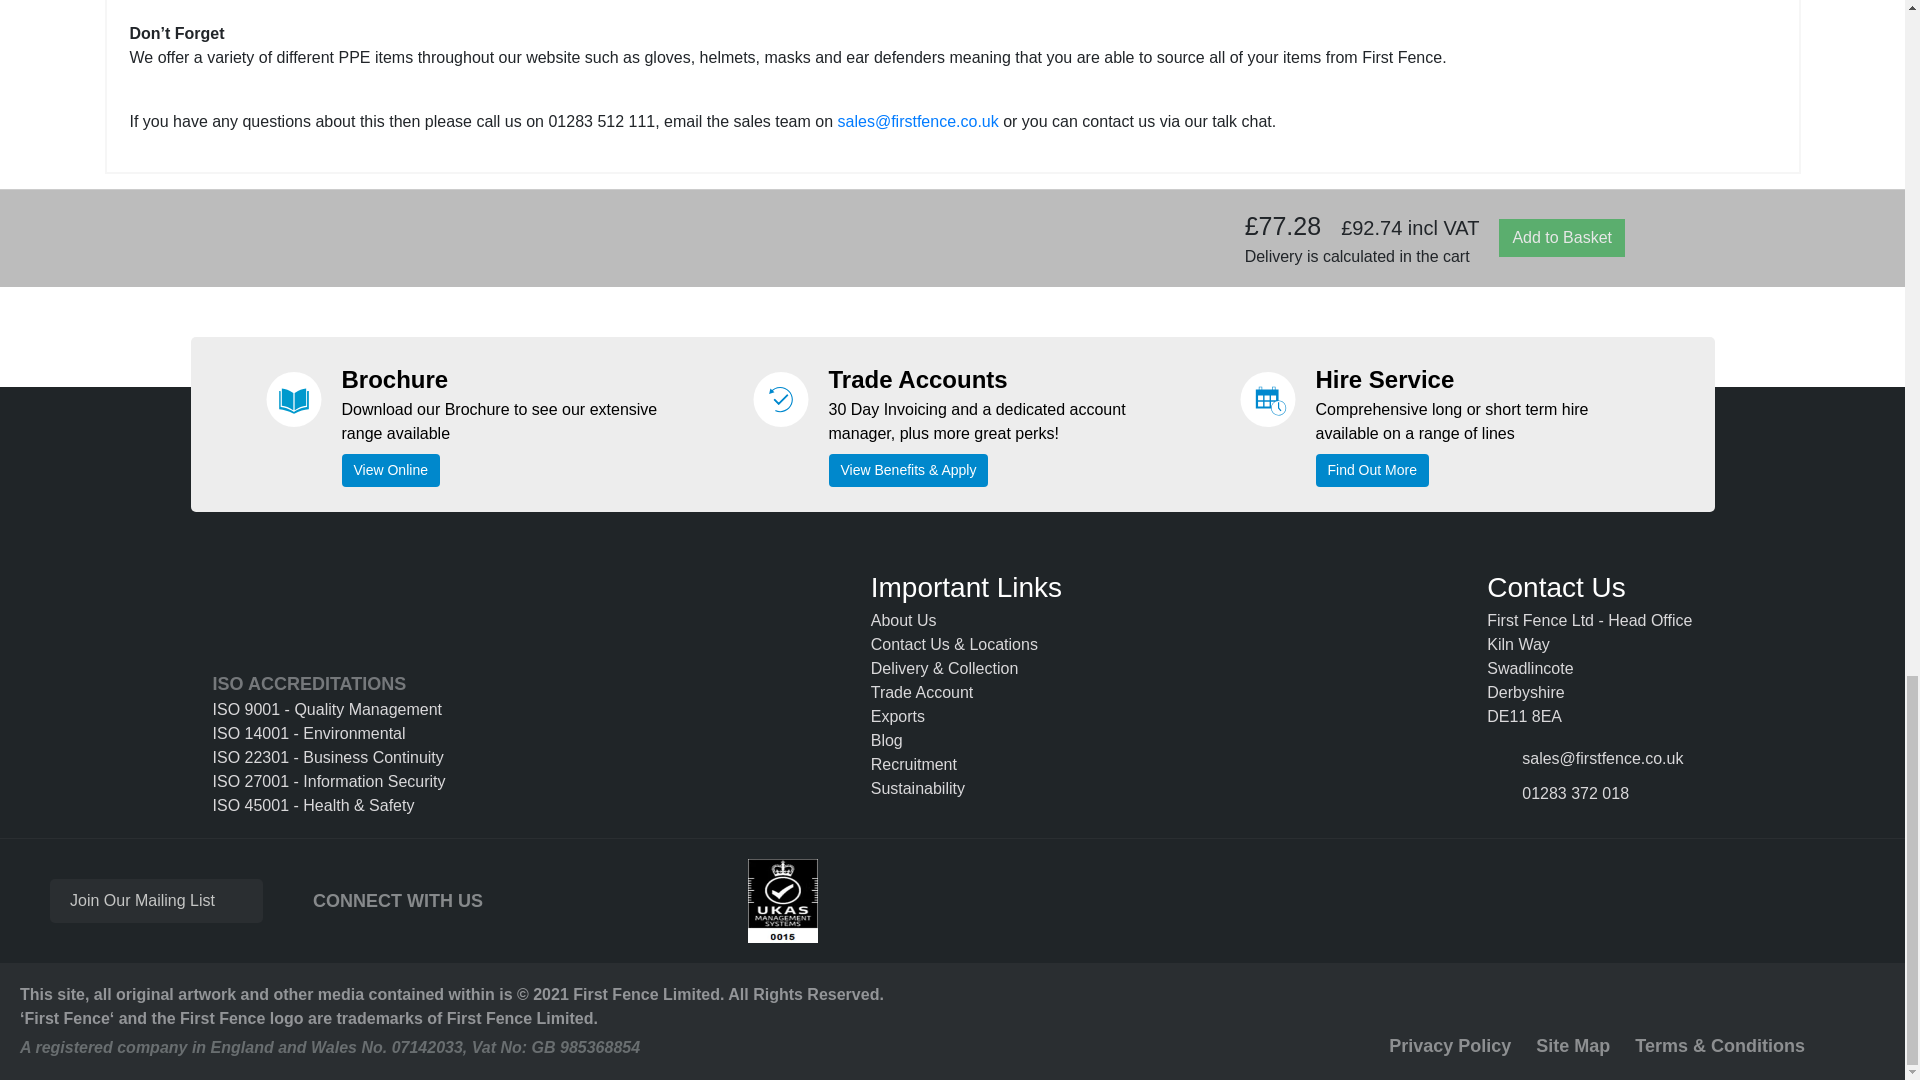 The image size is (1920, 1080). What do you see at coordinates (329, 782) in the screenshot?
I see `ISO 27001 - Information Security` at bounding box center [329, 782].